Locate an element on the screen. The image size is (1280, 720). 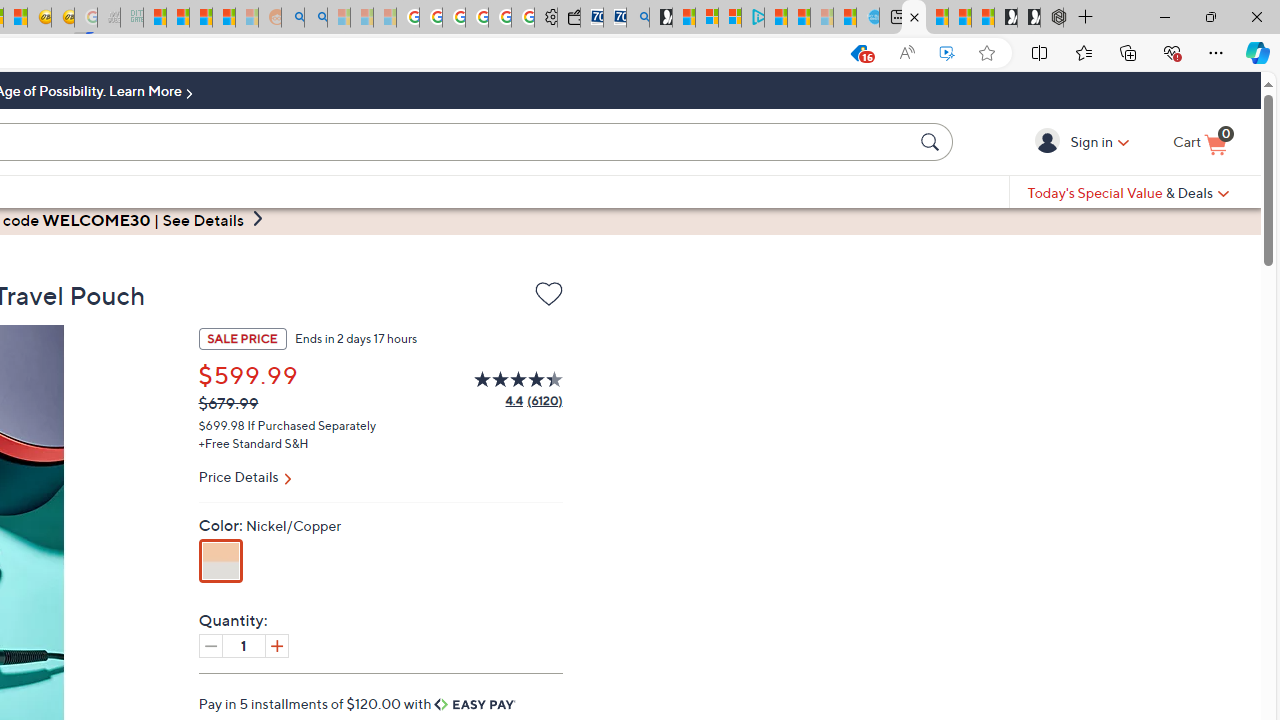
Sign in is located at coordinates (1050, 141).